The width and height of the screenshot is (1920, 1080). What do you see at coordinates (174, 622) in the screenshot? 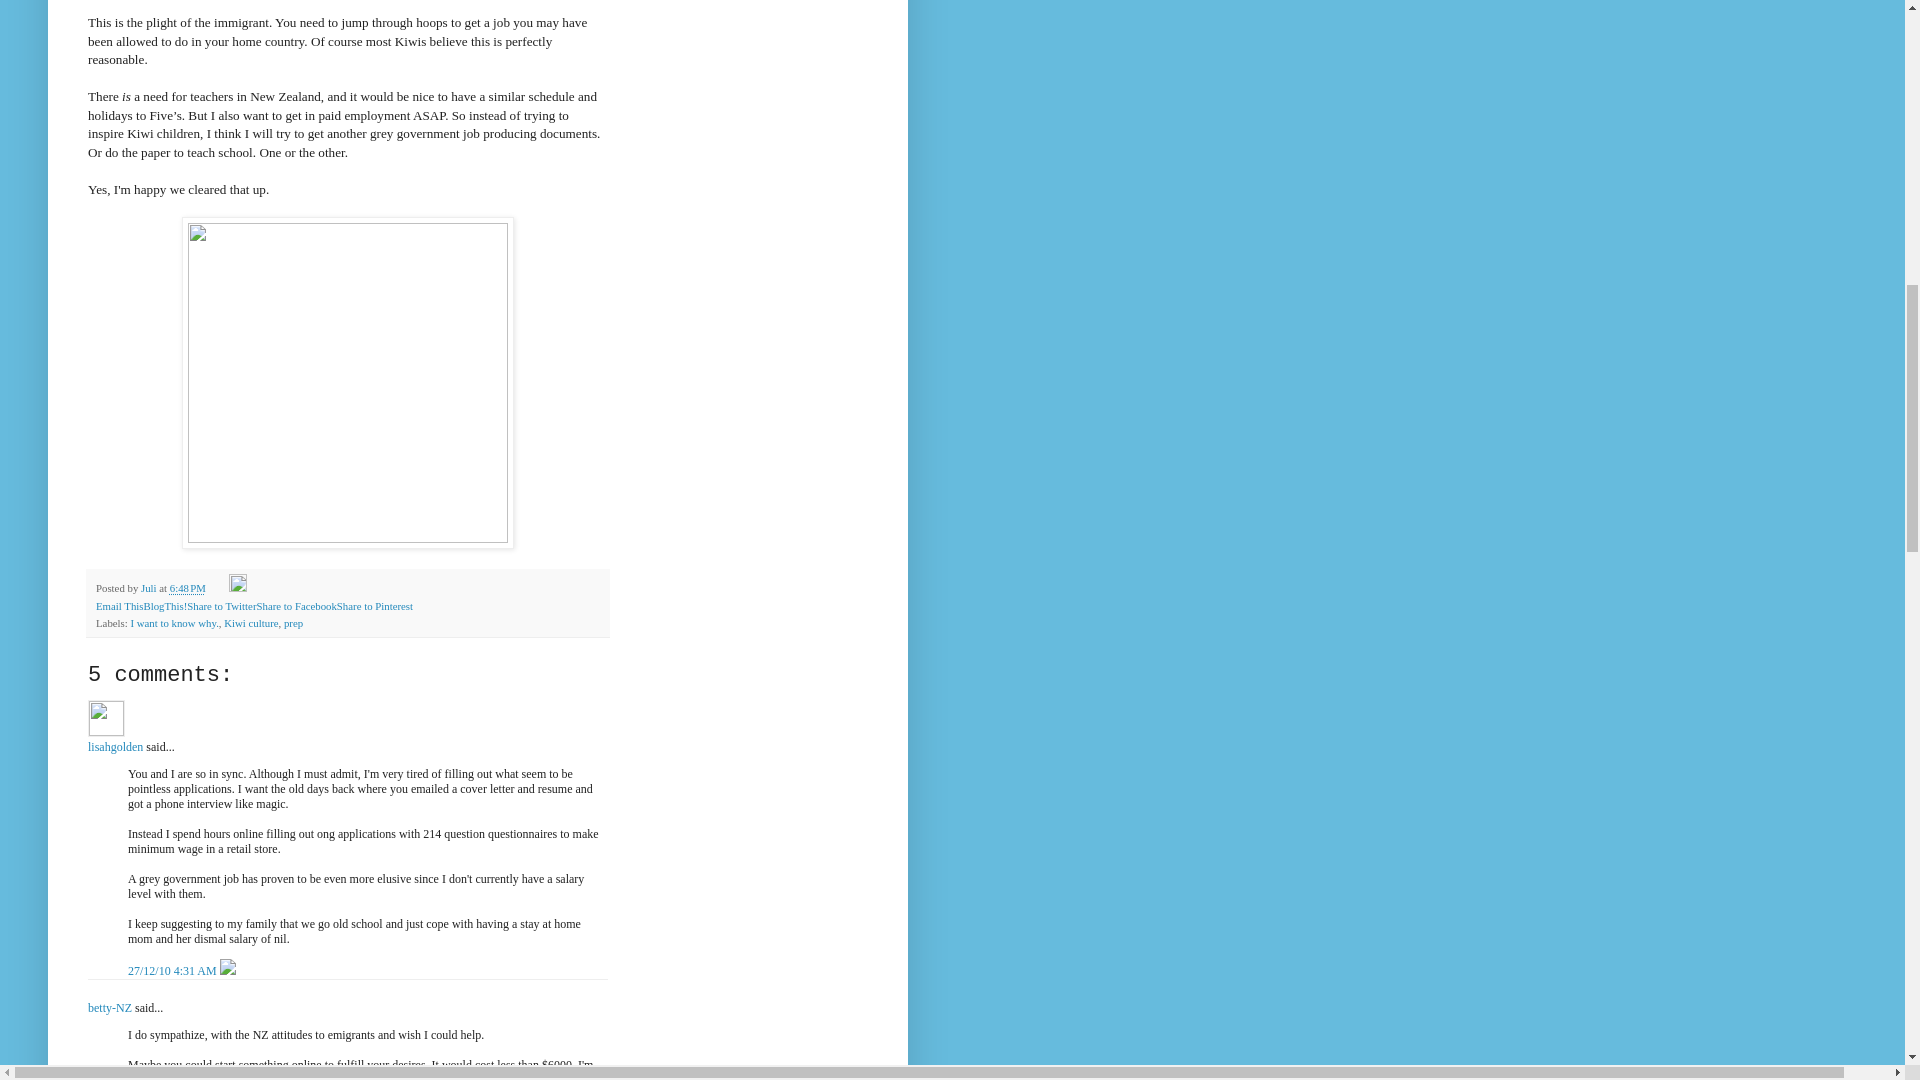
I see `I want to know why.` at bounding box center [174, 622].